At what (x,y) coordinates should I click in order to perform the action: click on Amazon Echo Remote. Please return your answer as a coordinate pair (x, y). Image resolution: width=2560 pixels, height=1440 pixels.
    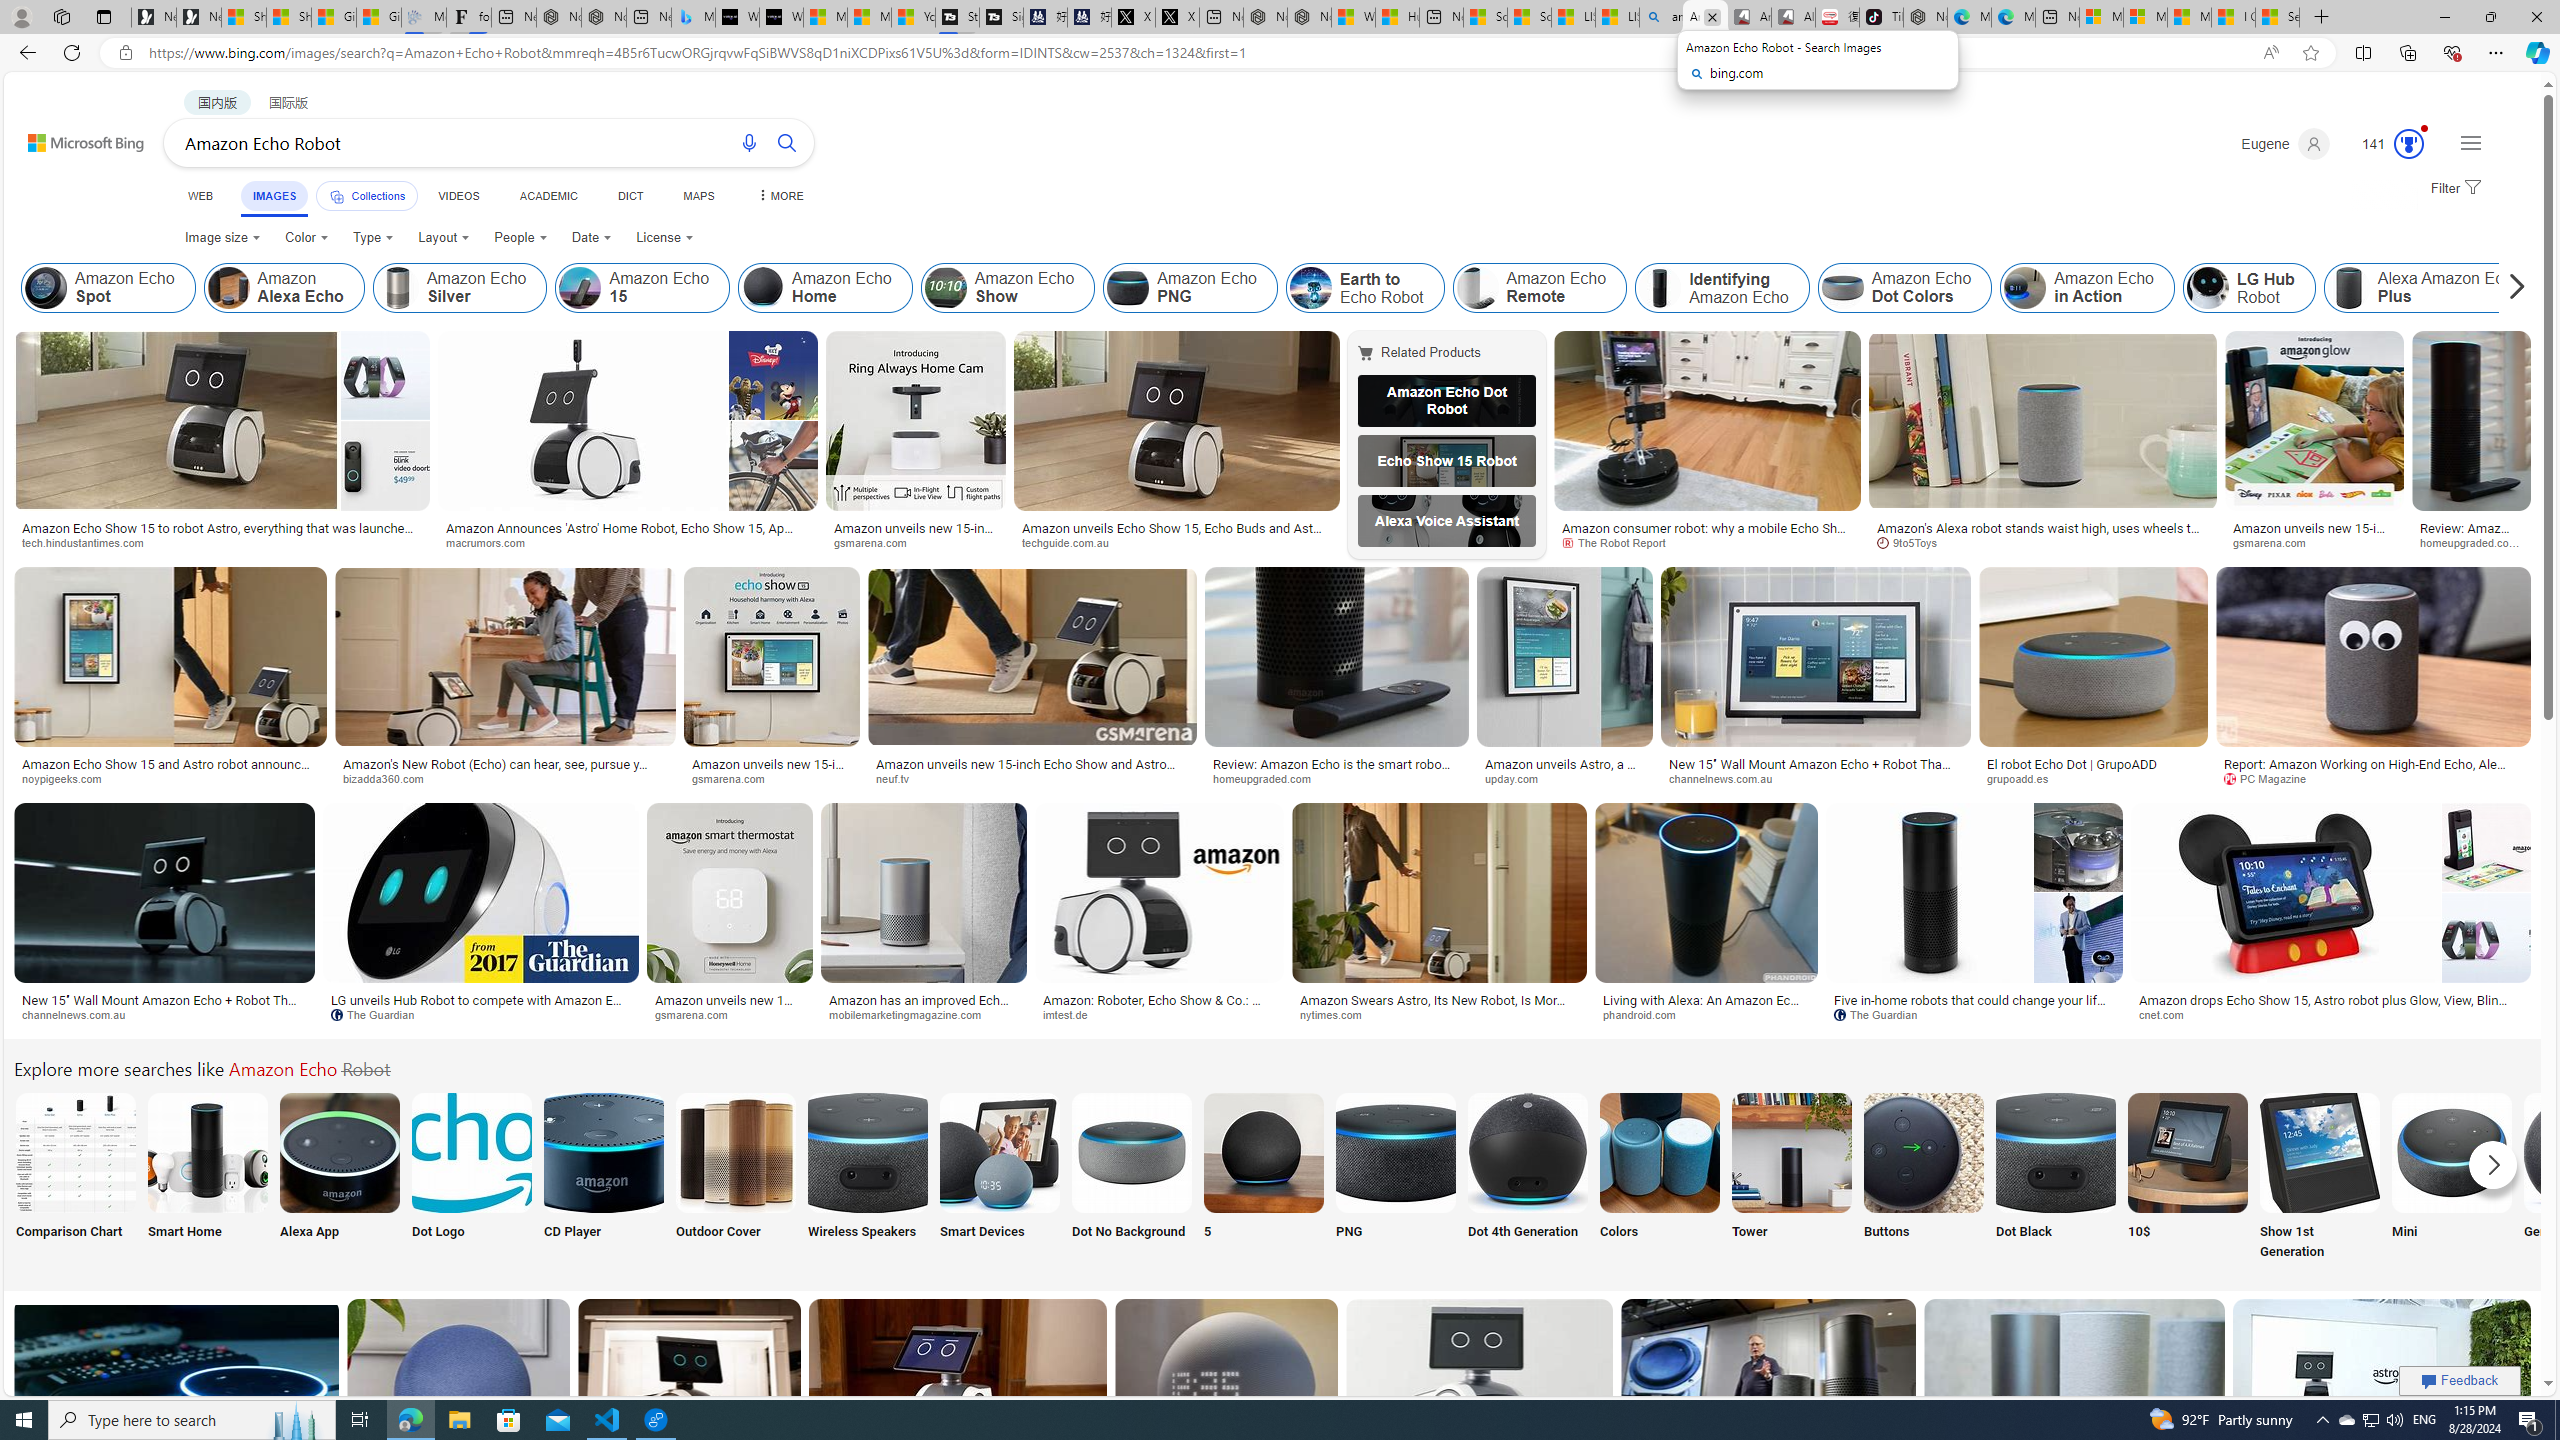
    Looking at the image, I should click on (1478, 288).